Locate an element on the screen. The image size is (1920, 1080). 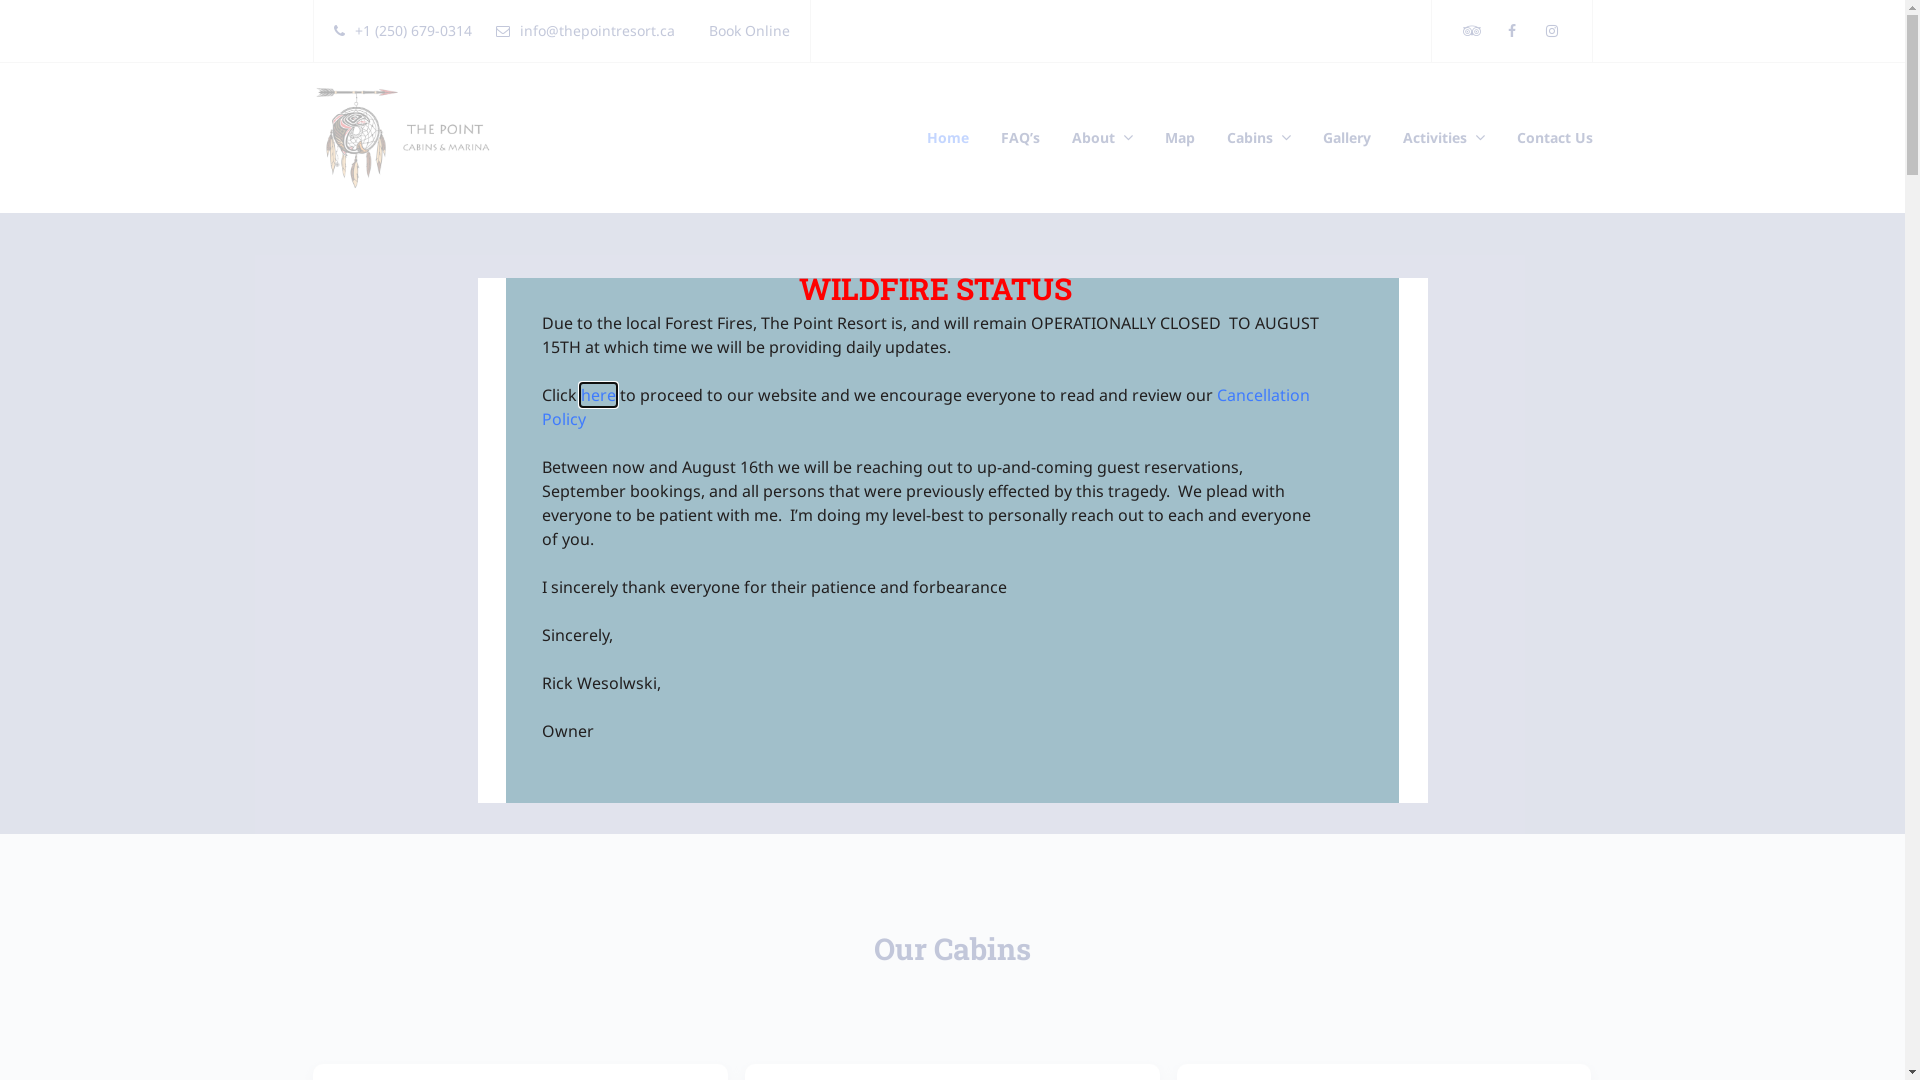
+1 (250) 679-0314 is located at coordinates (403, 31).